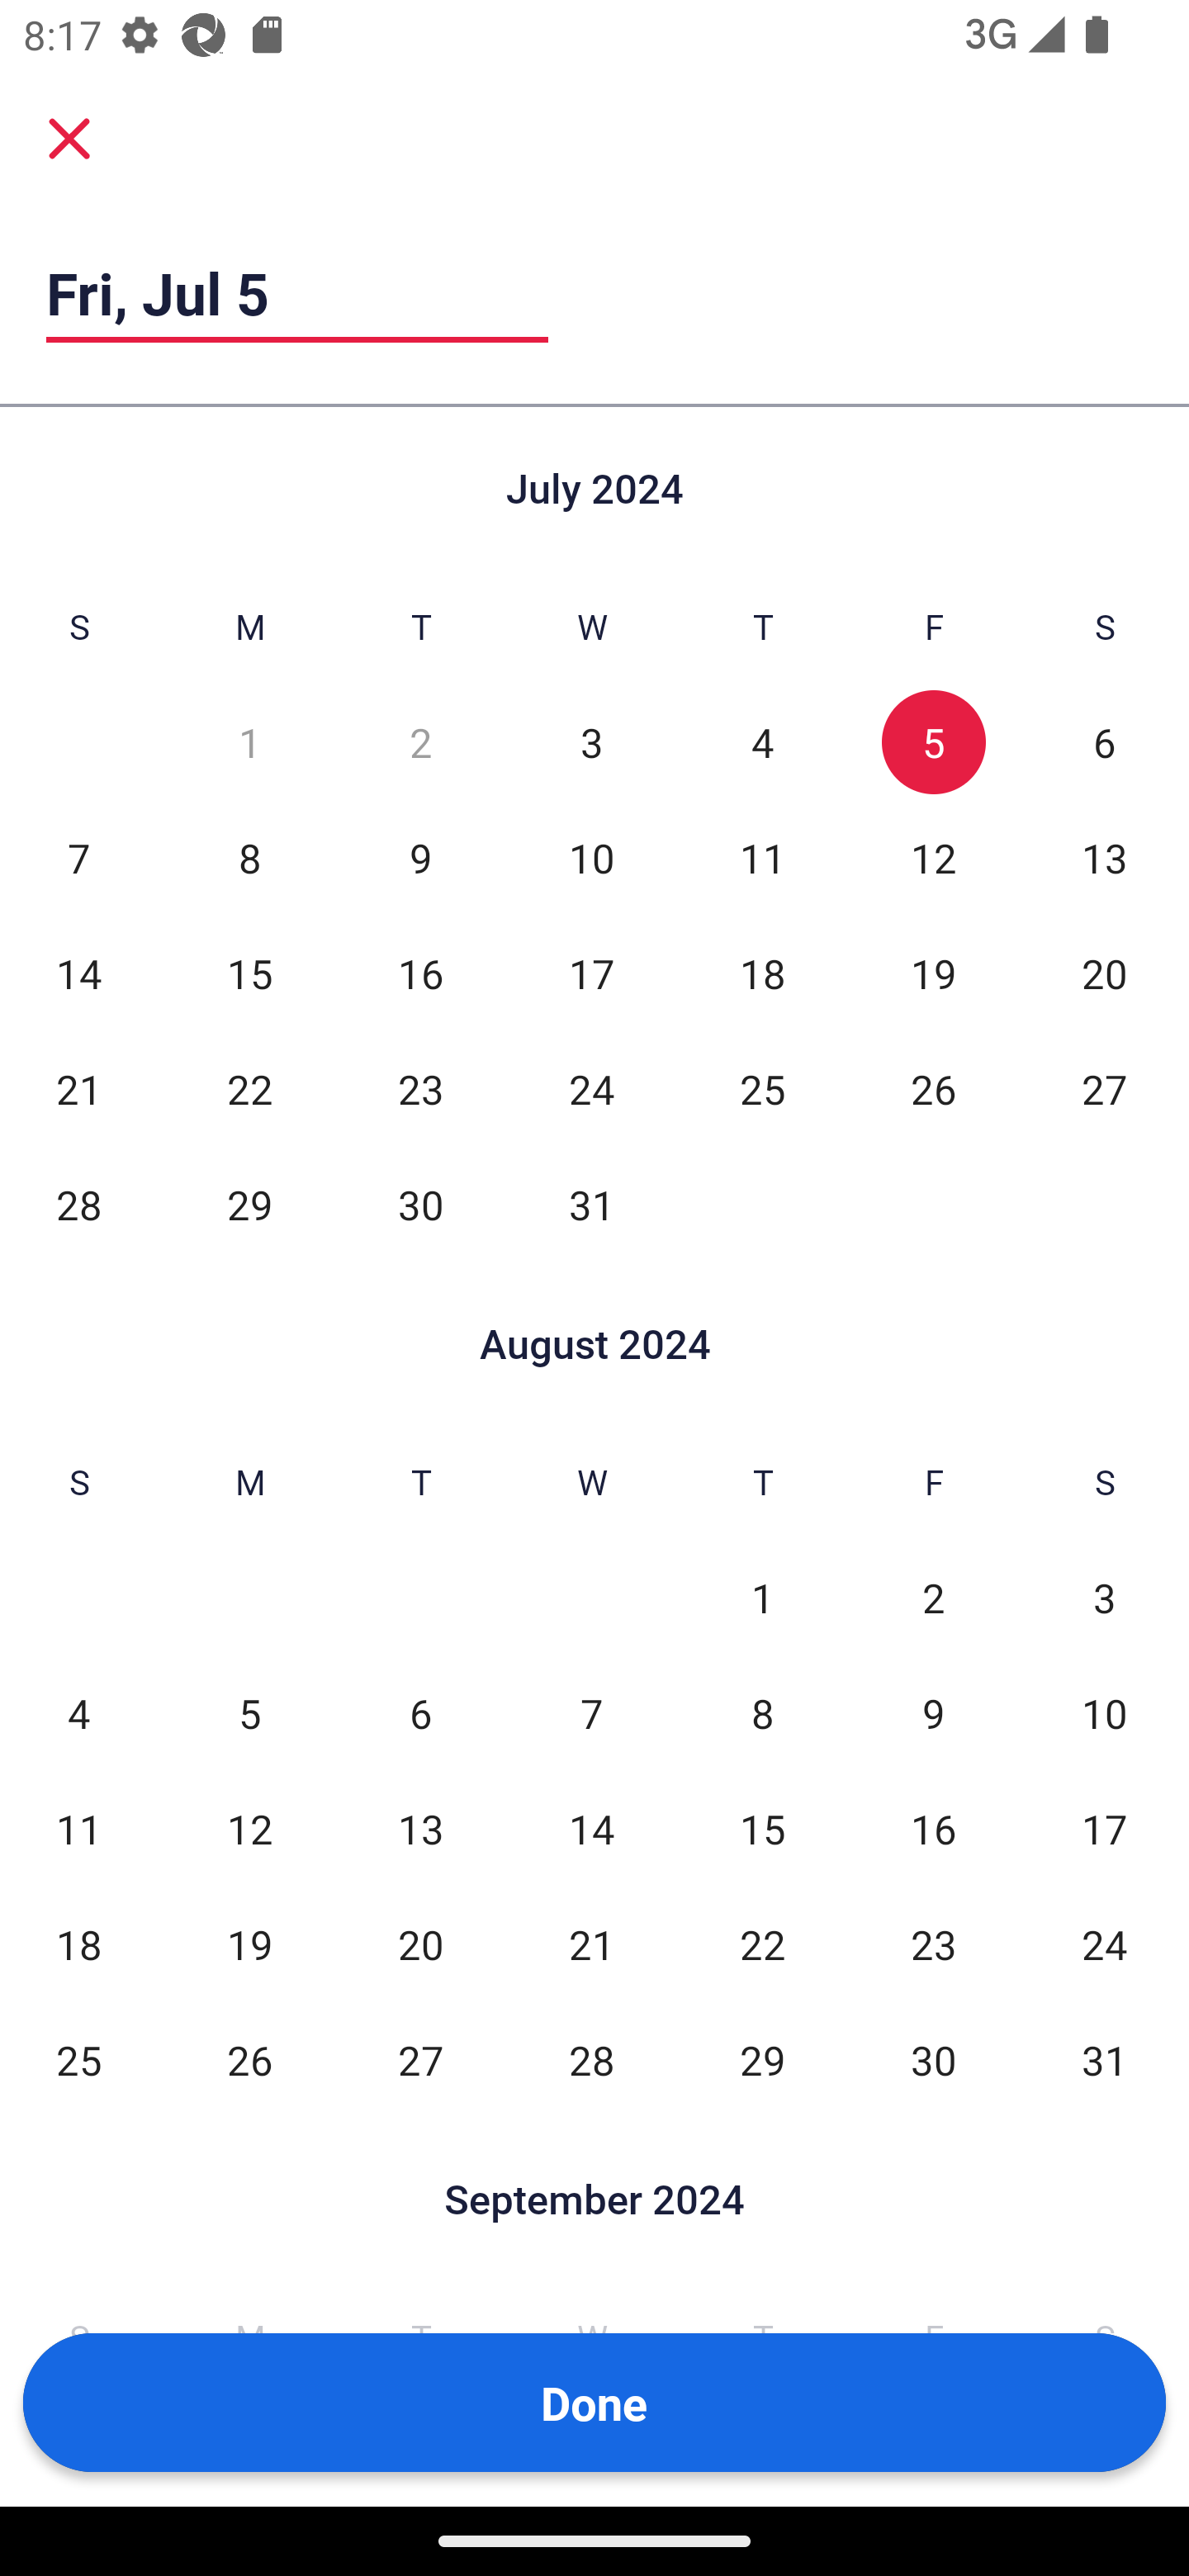 The height and width of the screenshot is (2576, 1189). What do you see at coordinates (249, 743) in the screenshot?
I see `1 Mon, Jul 1, Not Selected` at bounding box center [249, 743].